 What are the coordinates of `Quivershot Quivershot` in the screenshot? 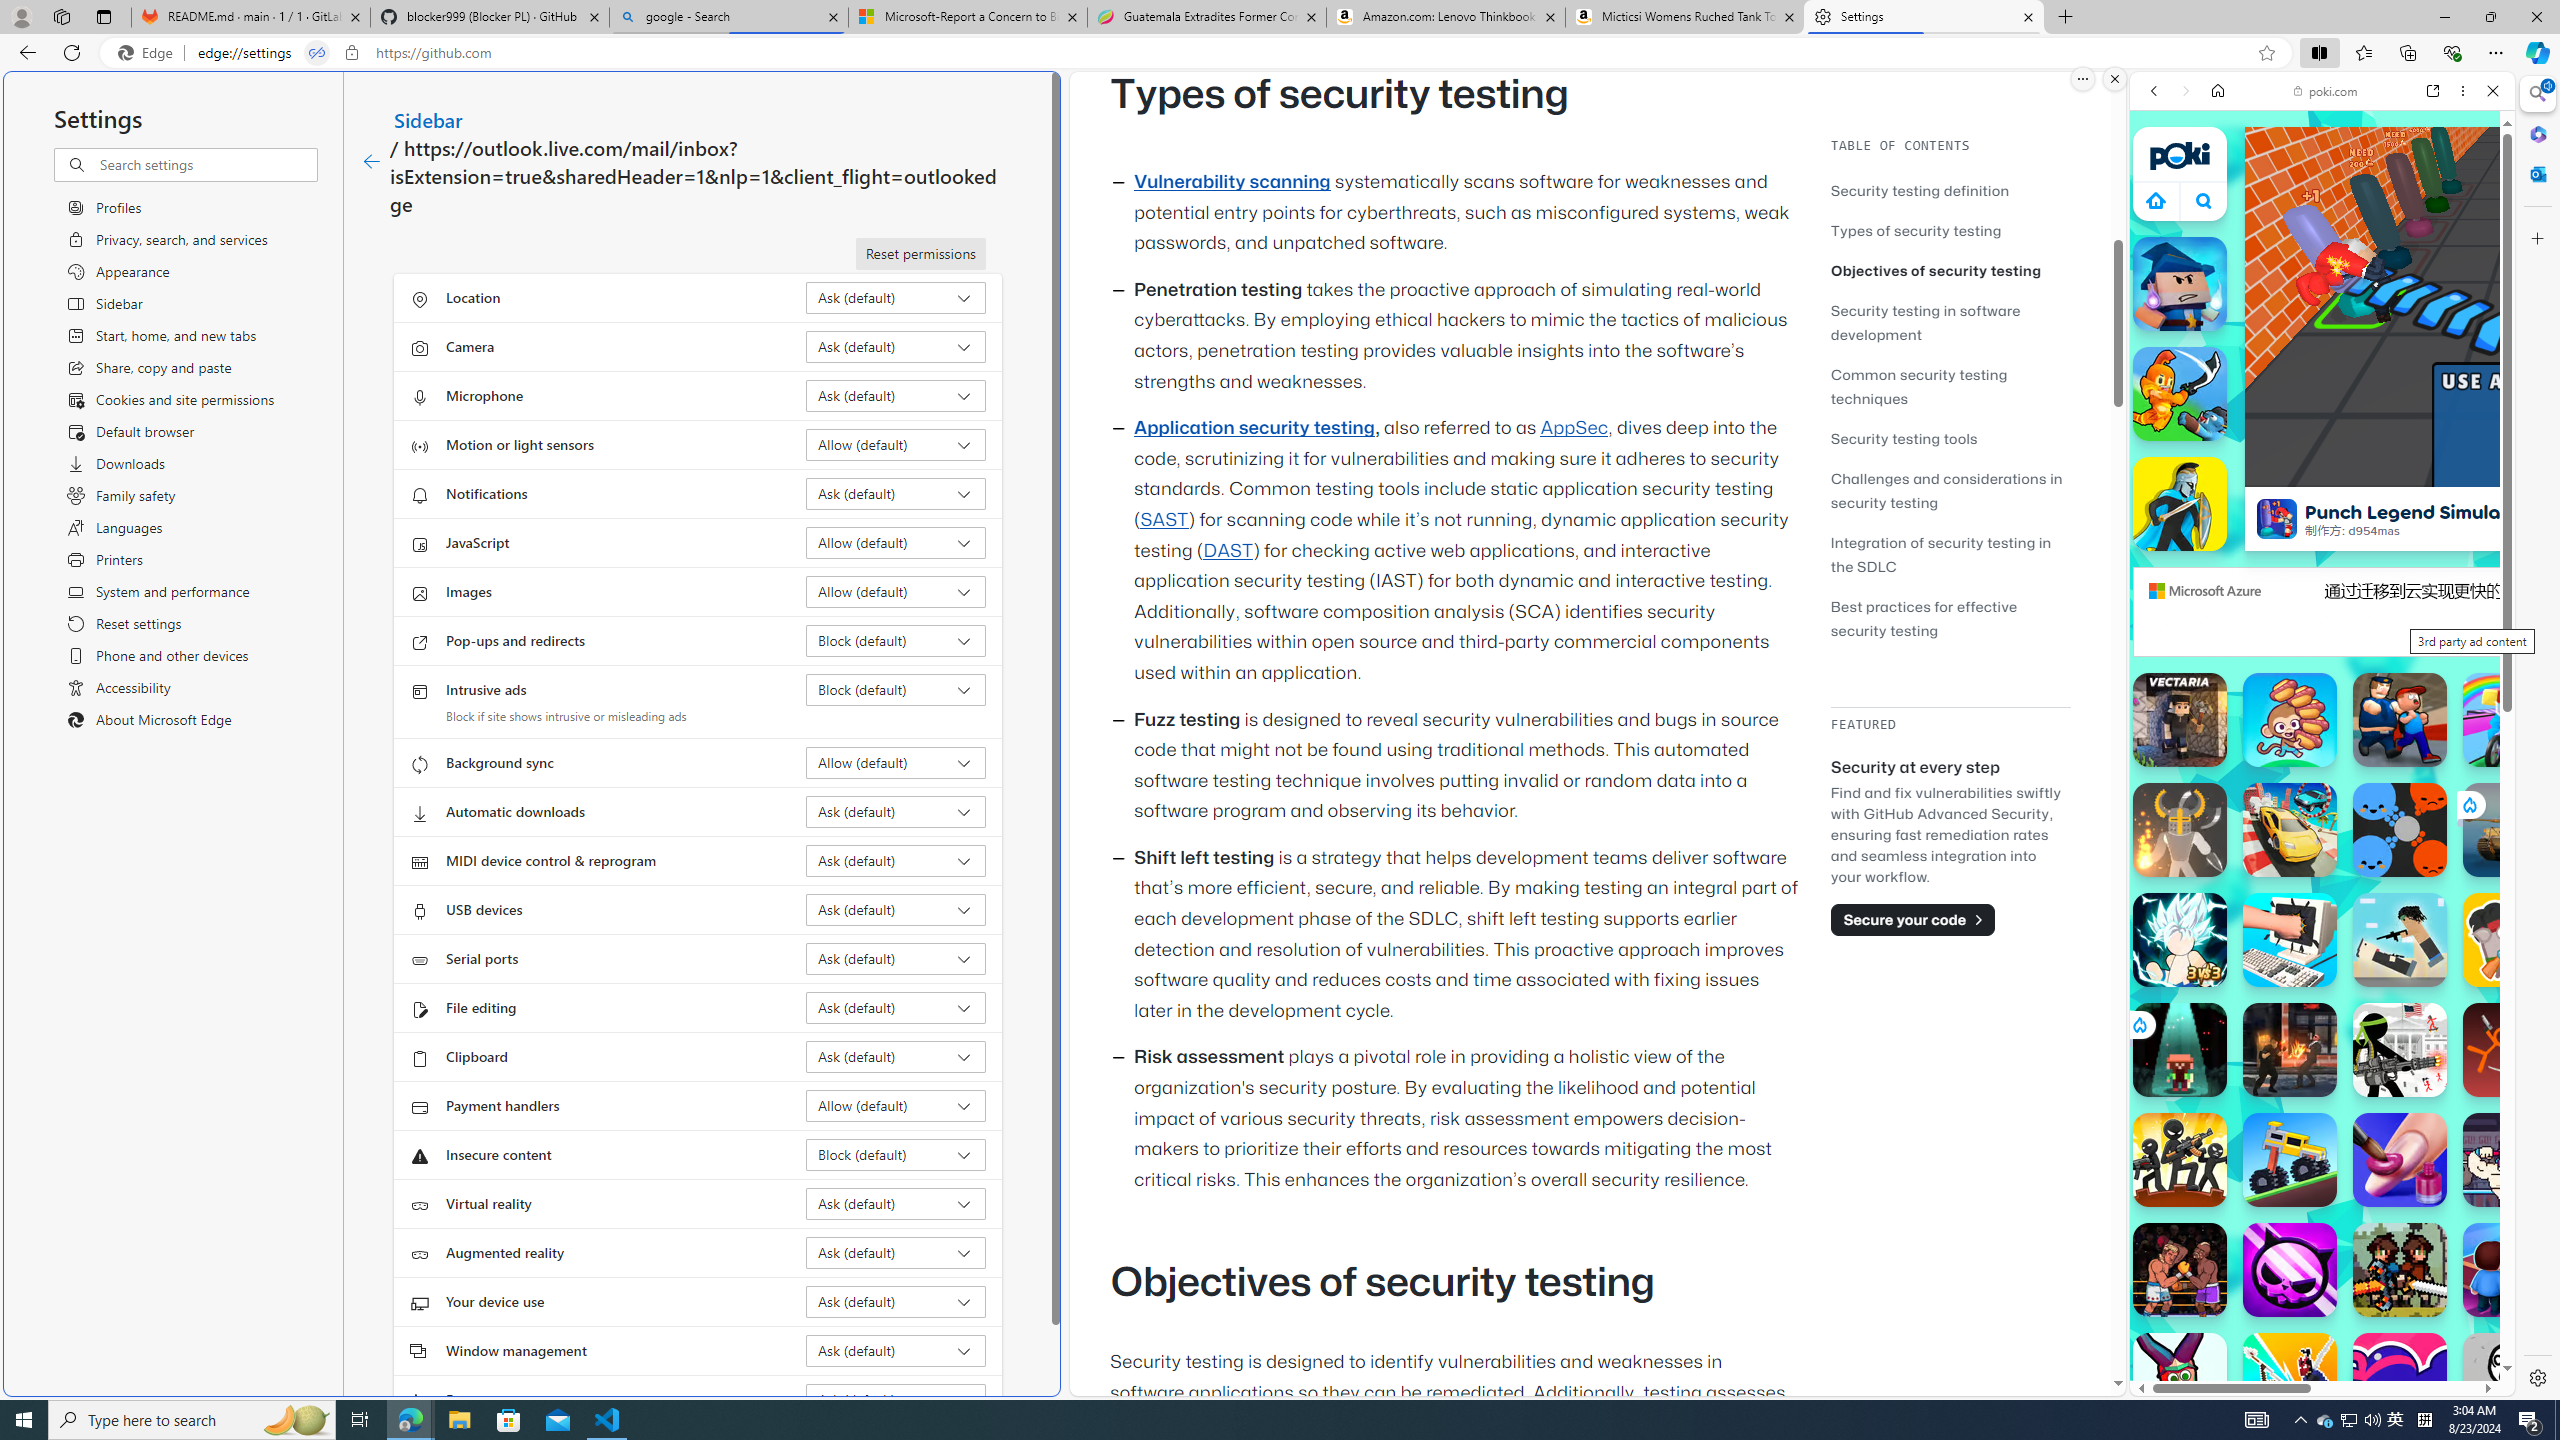 It's located at (2180, 1050).